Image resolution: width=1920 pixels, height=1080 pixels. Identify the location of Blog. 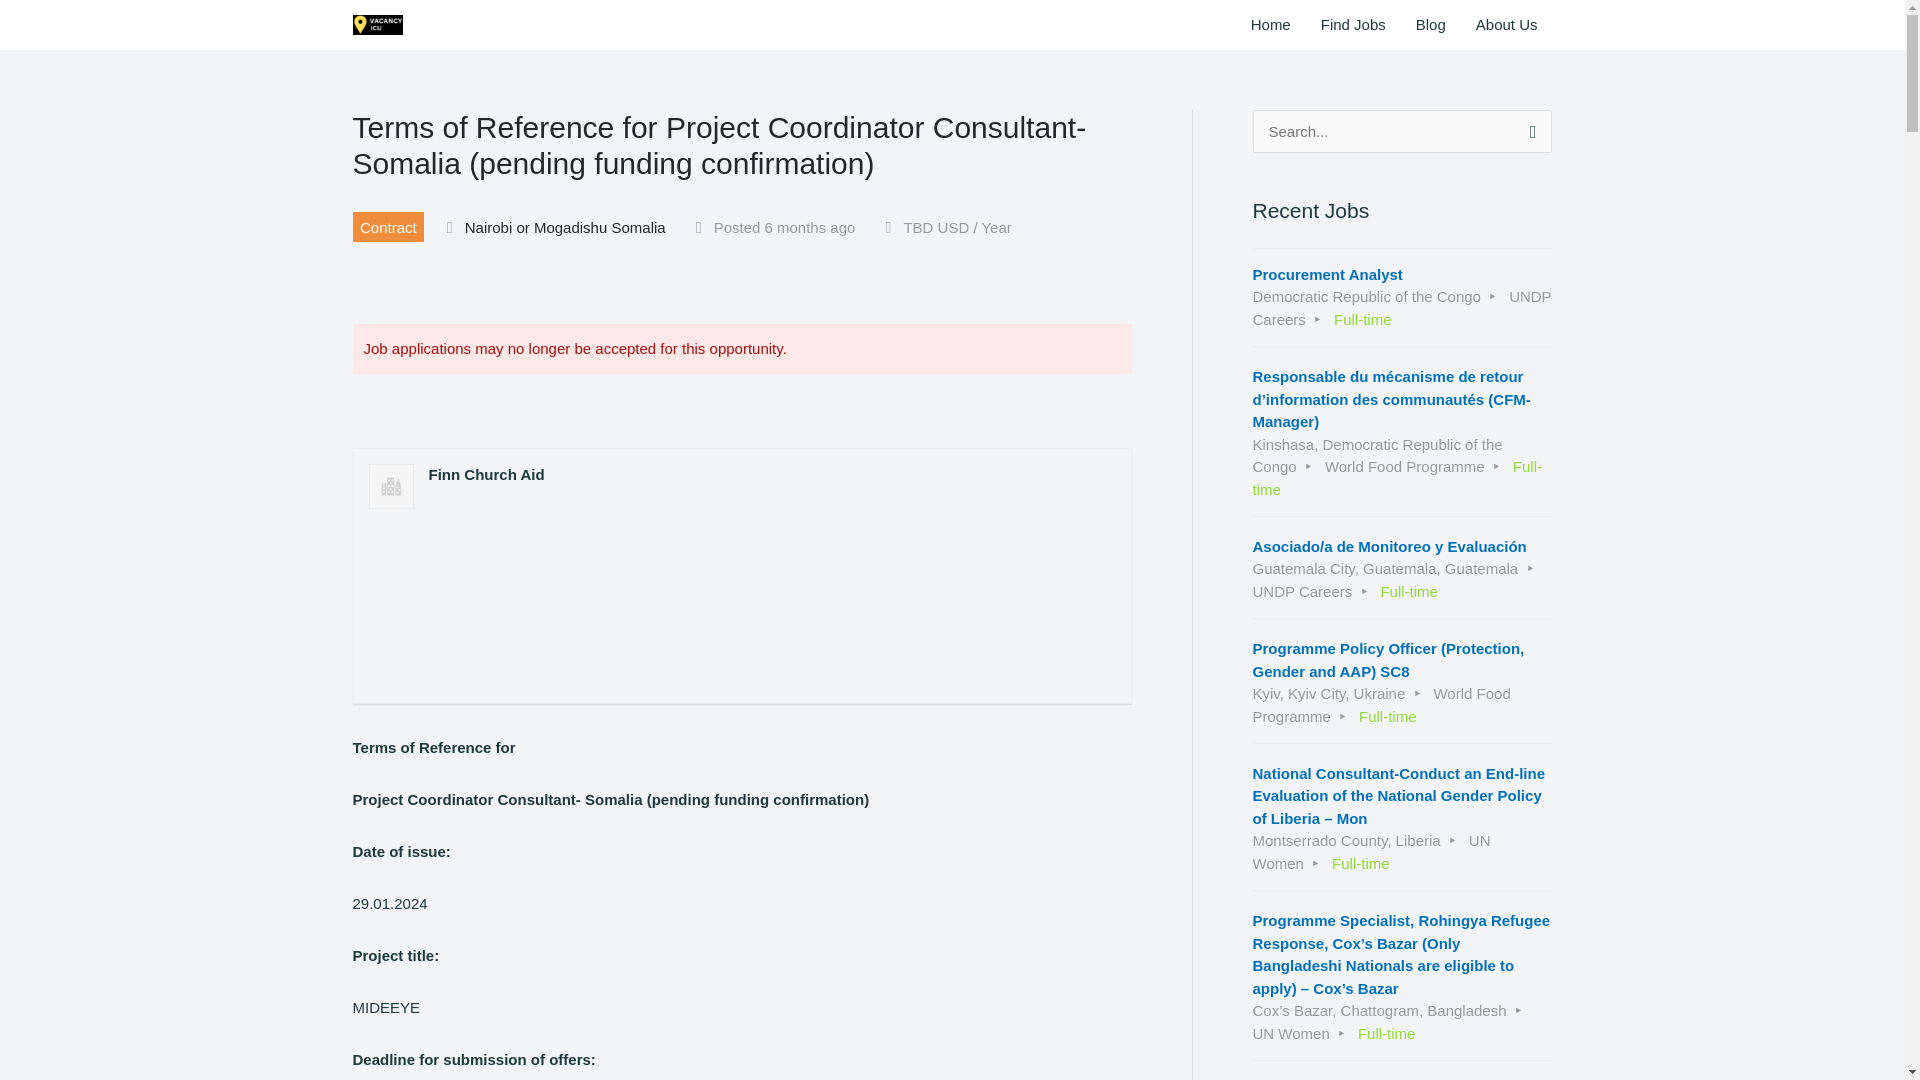
(1431, 24).